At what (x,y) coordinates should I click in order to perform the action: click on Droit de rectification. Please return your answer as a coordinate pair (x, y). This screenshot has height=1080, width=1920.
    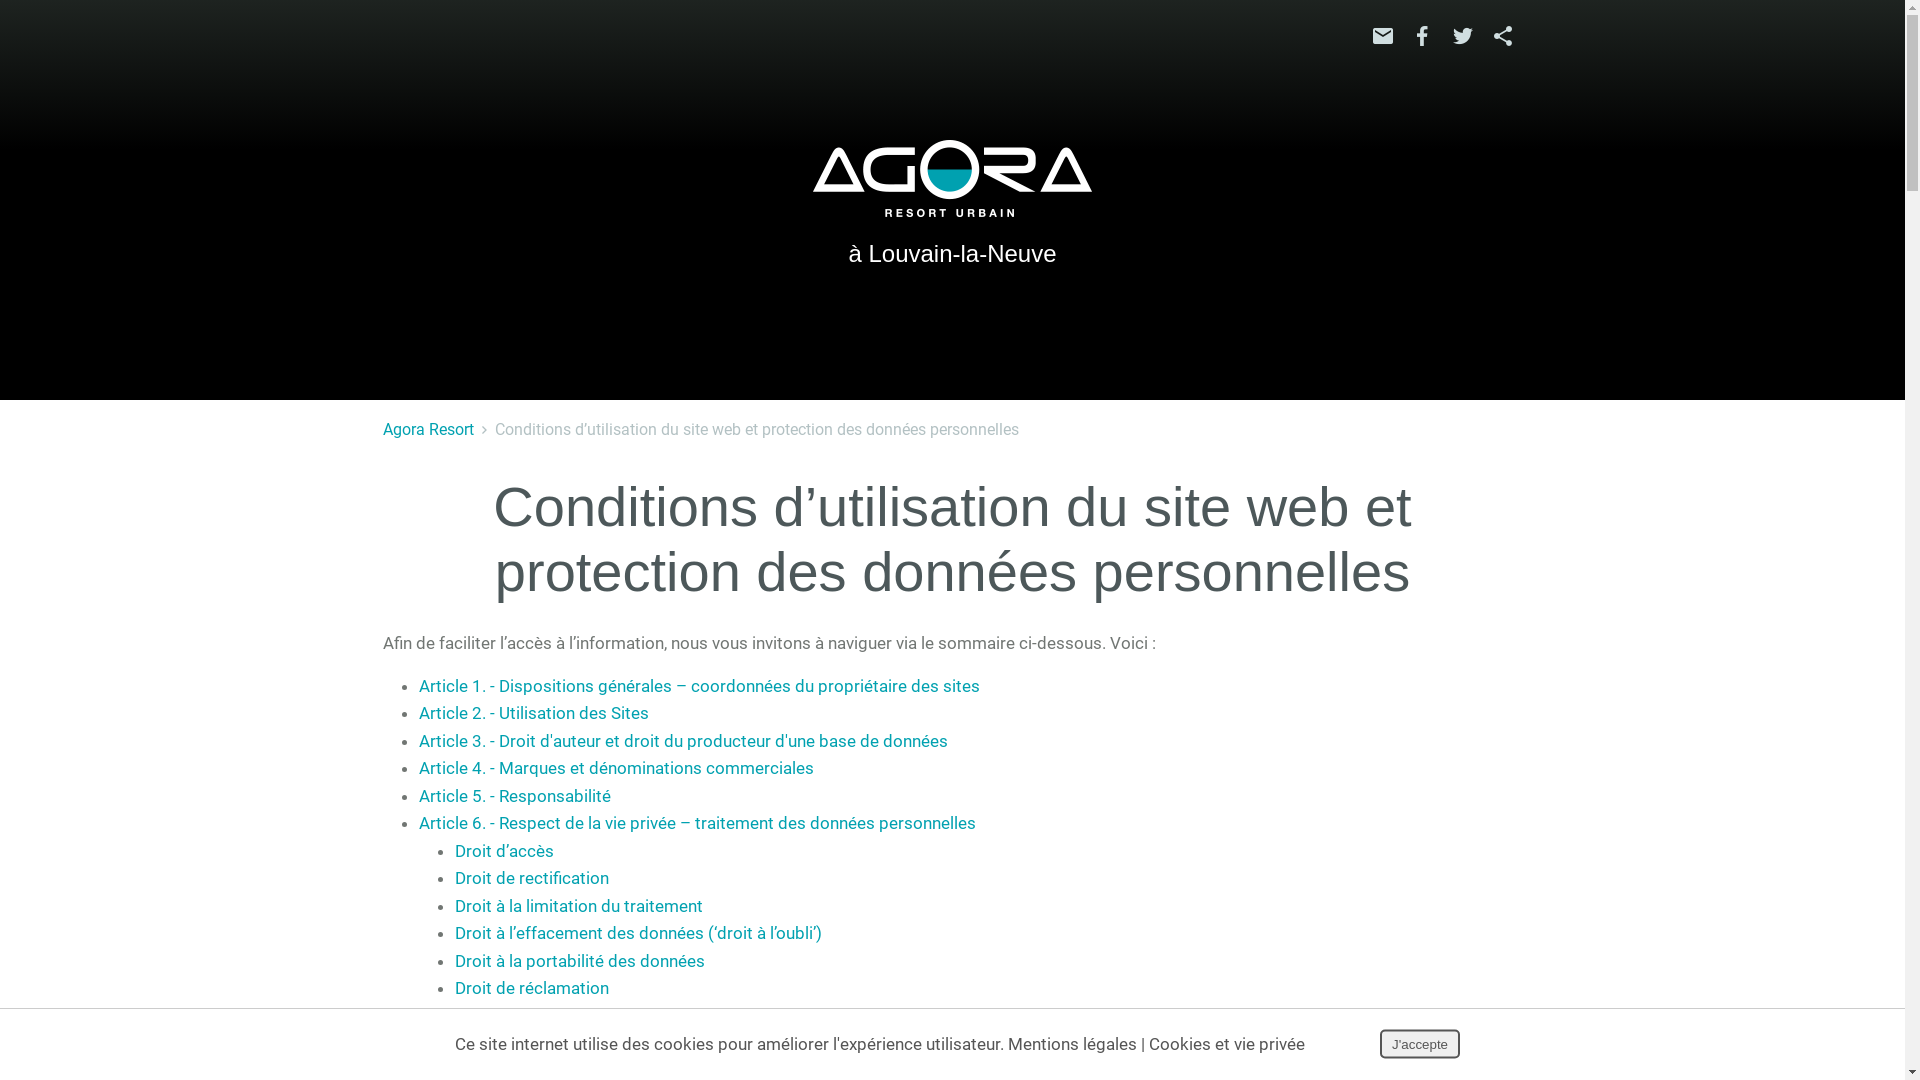
    Looking at the image, I should click on (531, 878).